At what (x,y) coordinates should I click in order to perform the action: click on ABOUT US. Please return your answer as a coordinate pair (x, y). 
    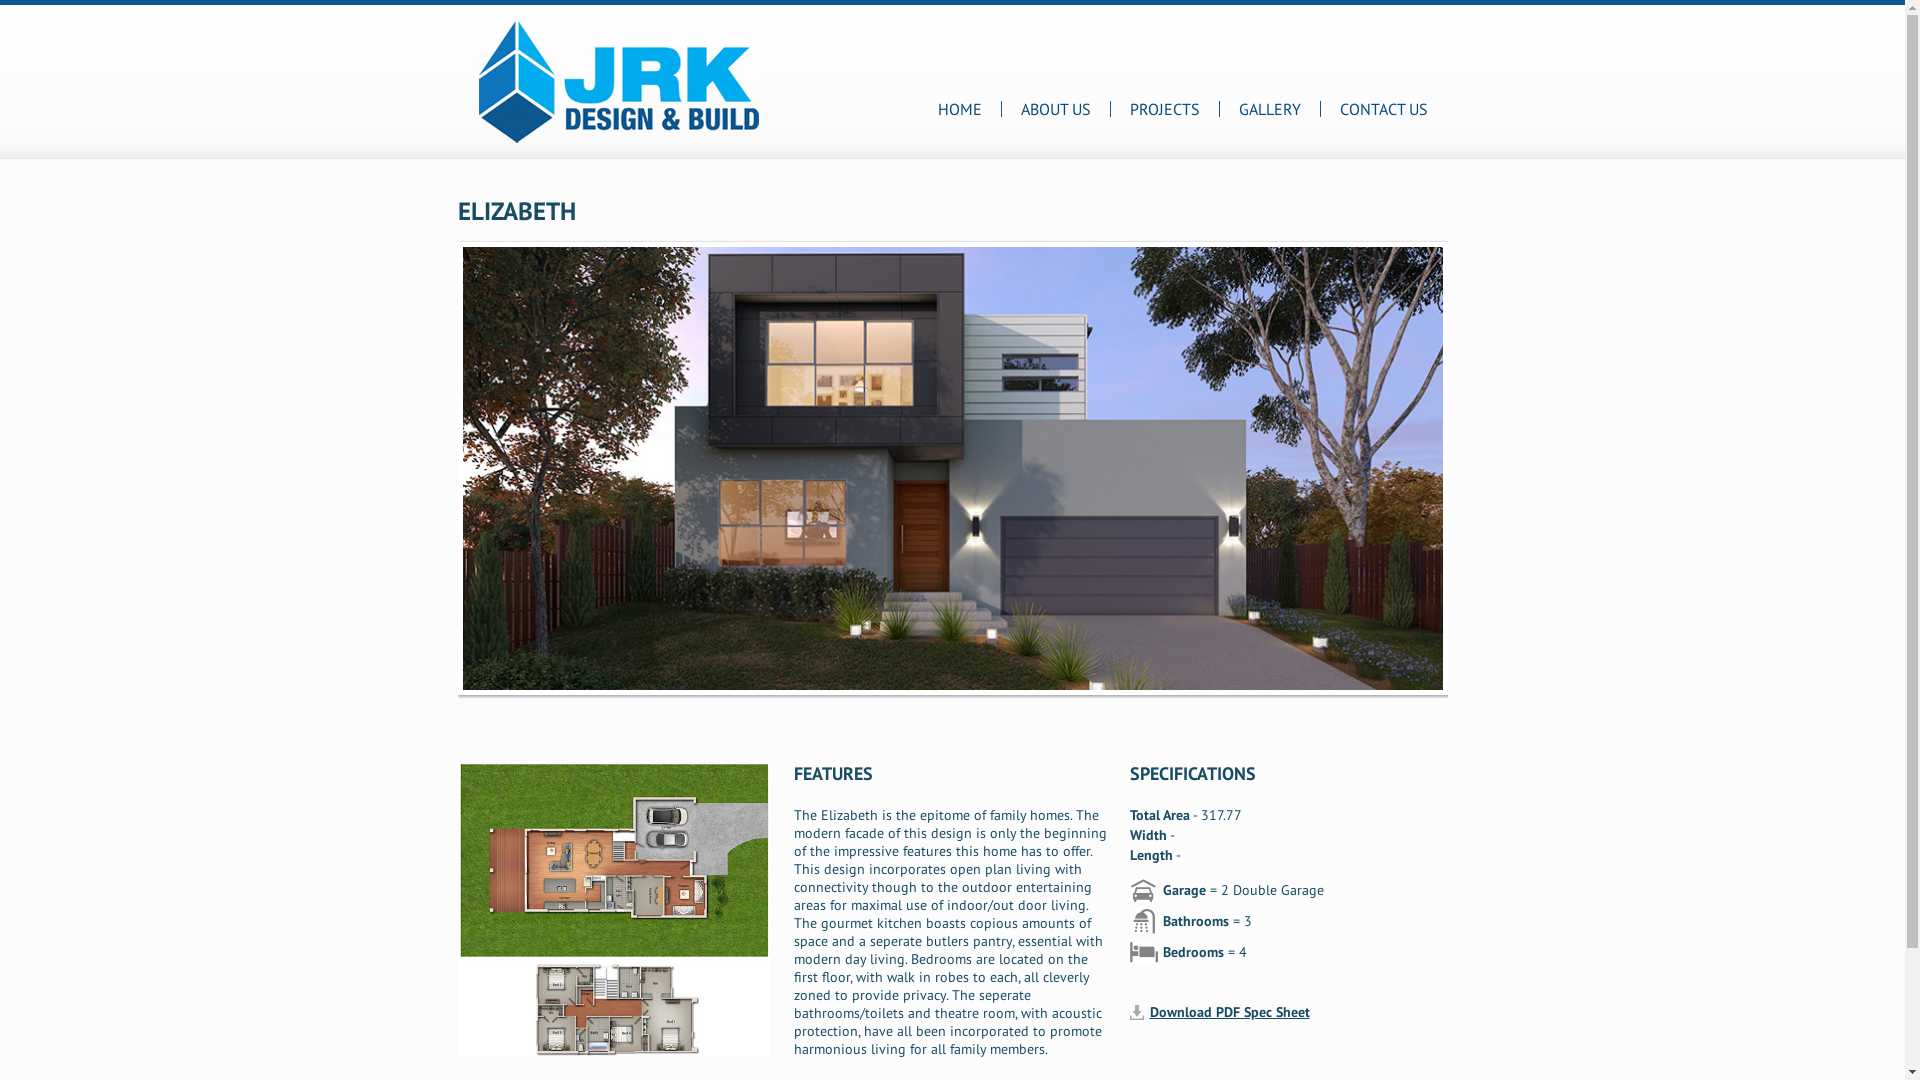
    Looking at the image, I should click on (1055, 109).